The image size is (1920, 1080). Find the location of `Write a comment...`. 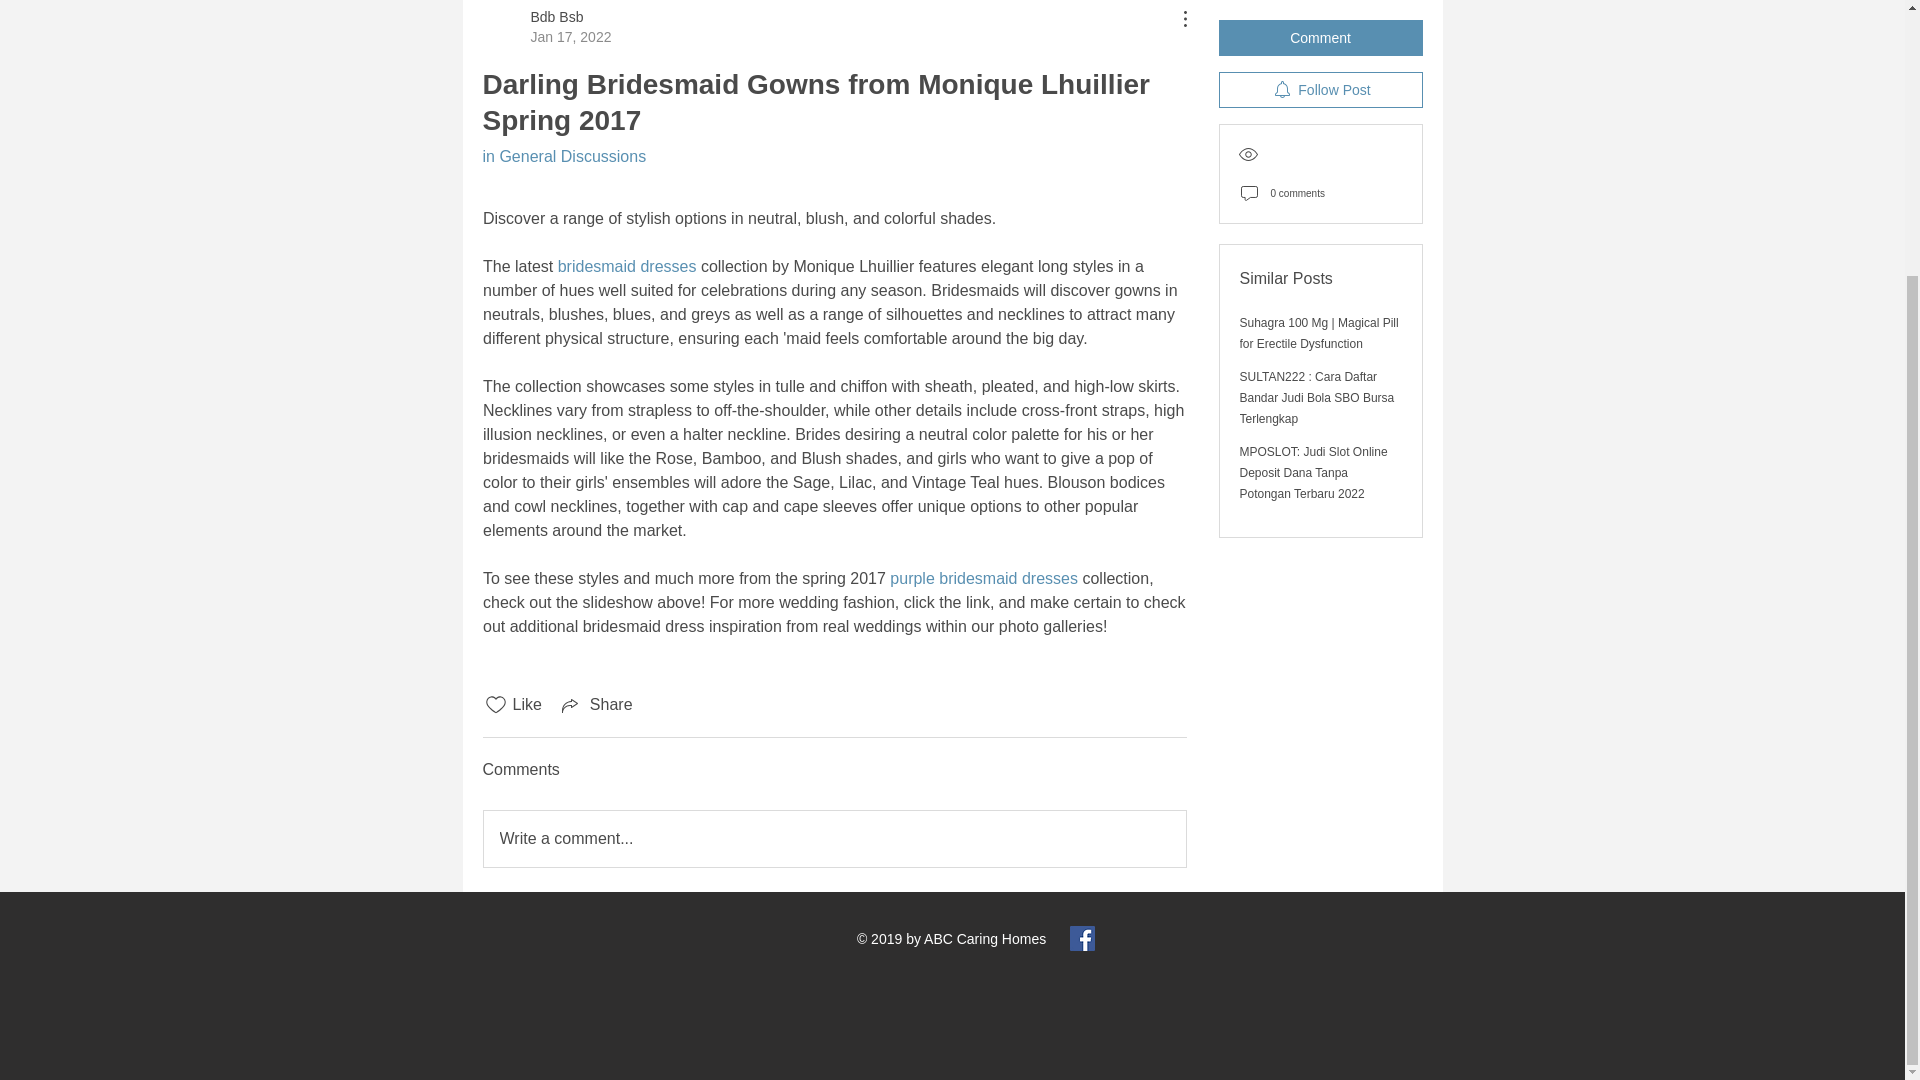

Write a comment... is located at coordinates (834, 839).